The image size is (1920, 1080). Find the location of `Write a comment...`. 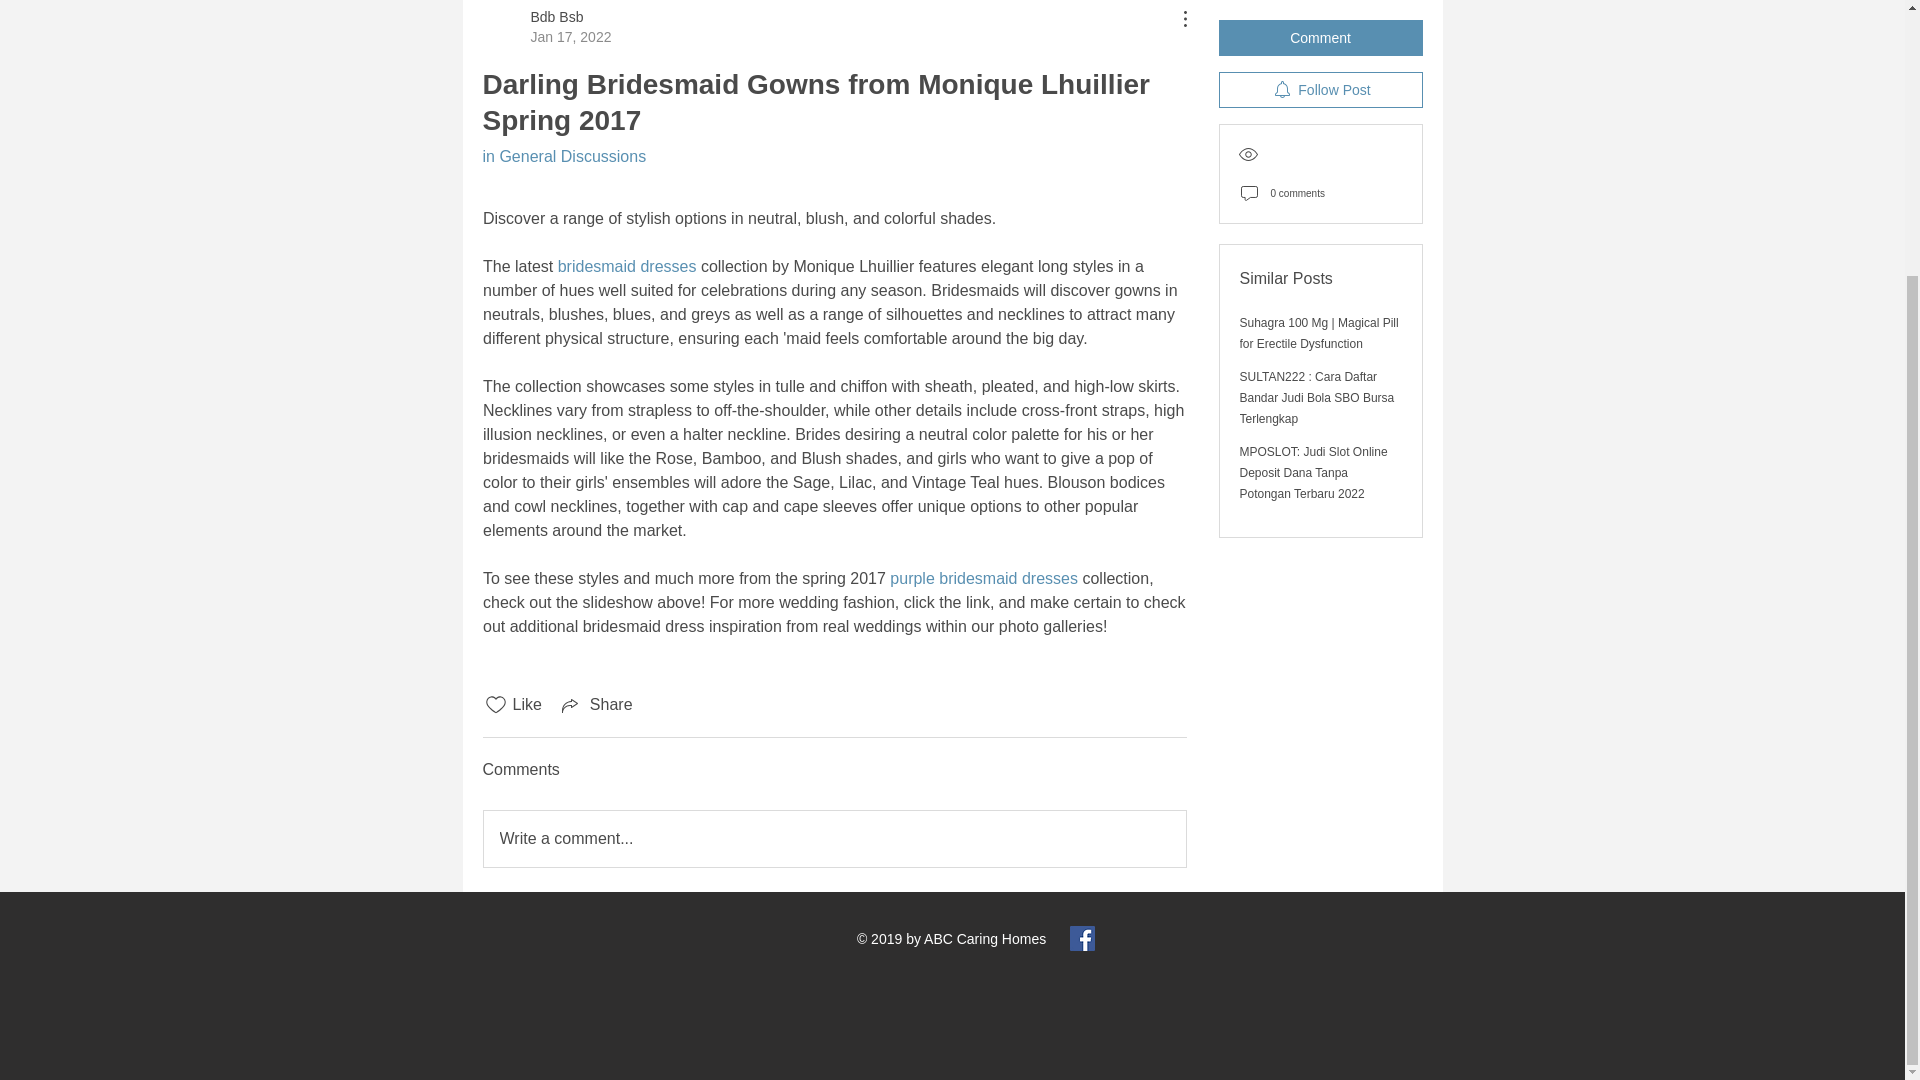

Write a comment... is located at coordinates (834, 839).